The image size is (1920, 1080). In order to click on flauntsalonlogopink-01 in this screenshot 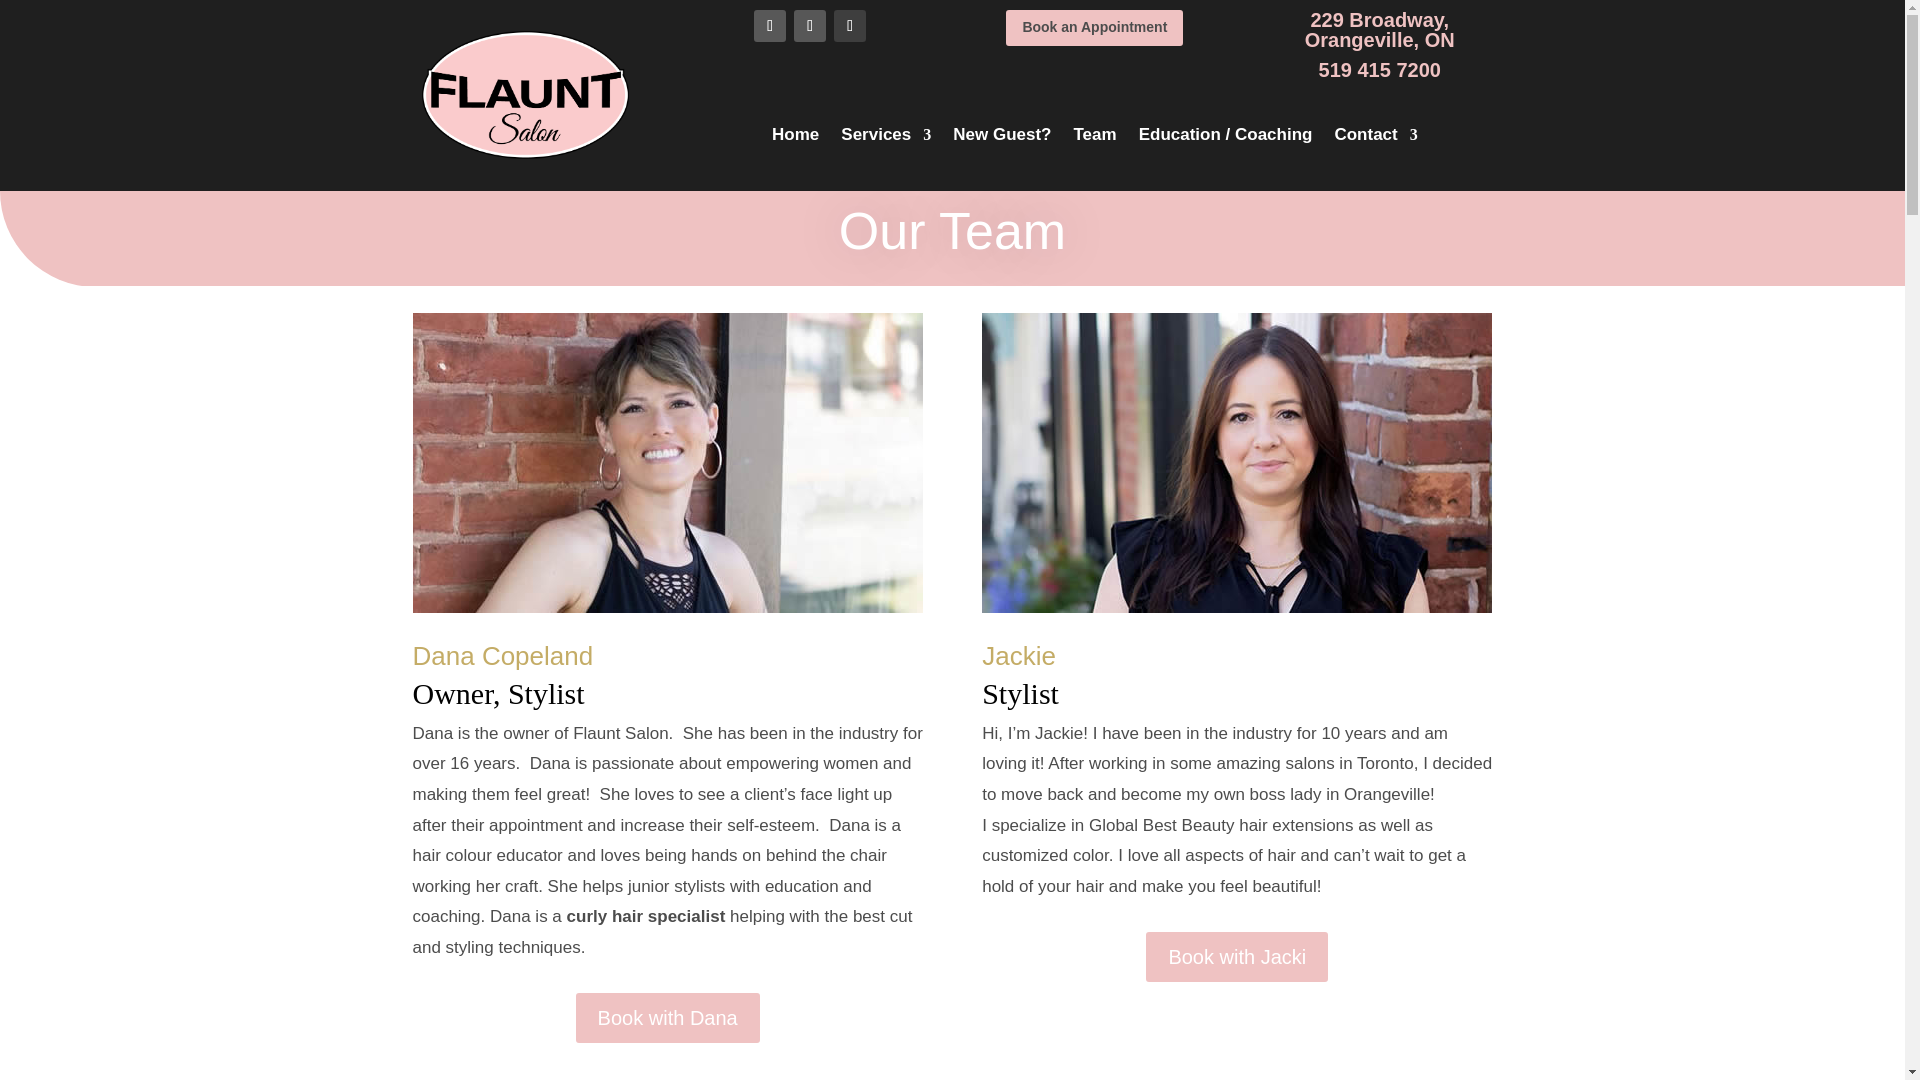, I will do `click(526, 96)`.